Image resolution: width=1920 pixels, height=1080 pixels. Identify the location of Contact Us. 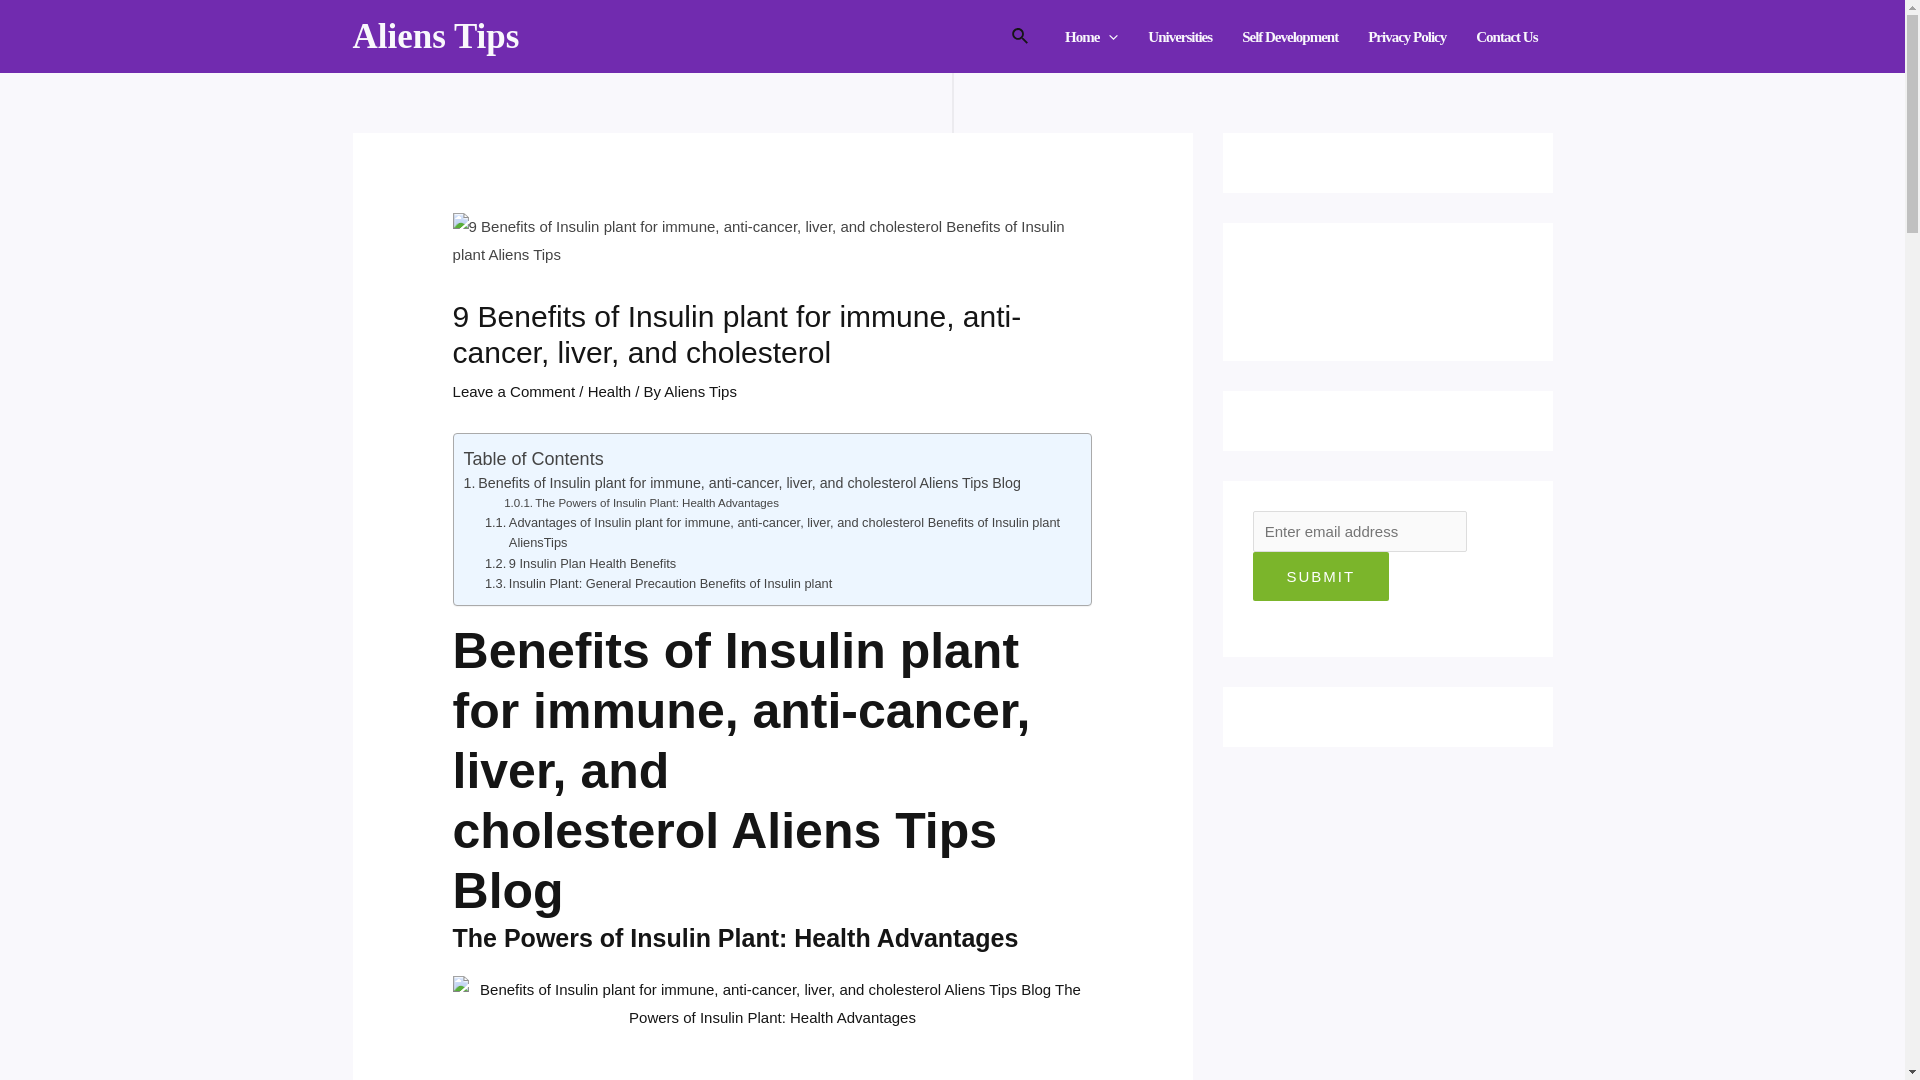
(1506, 36).